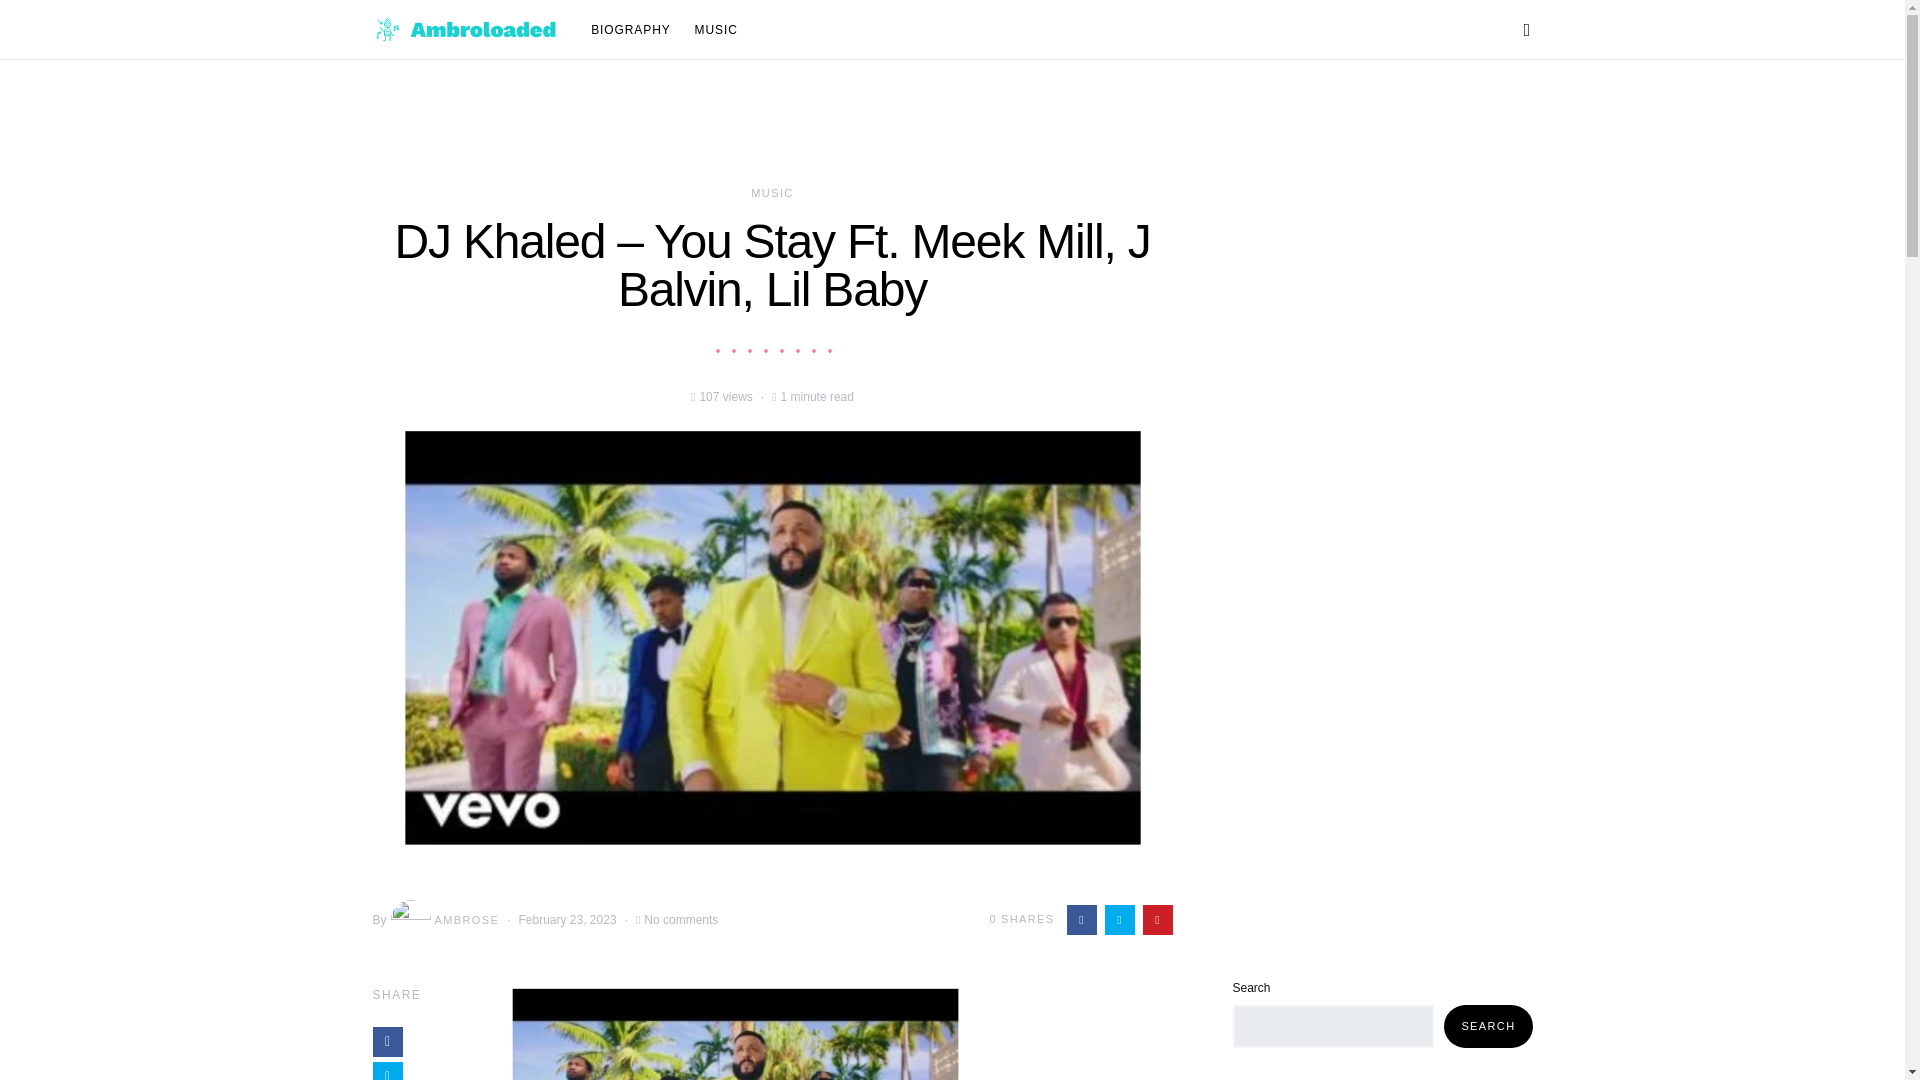  What do you see at coordinates (443, 919) in the screenshot?
I see `View all posts by Ambrose` at bounding box center [443, 919].